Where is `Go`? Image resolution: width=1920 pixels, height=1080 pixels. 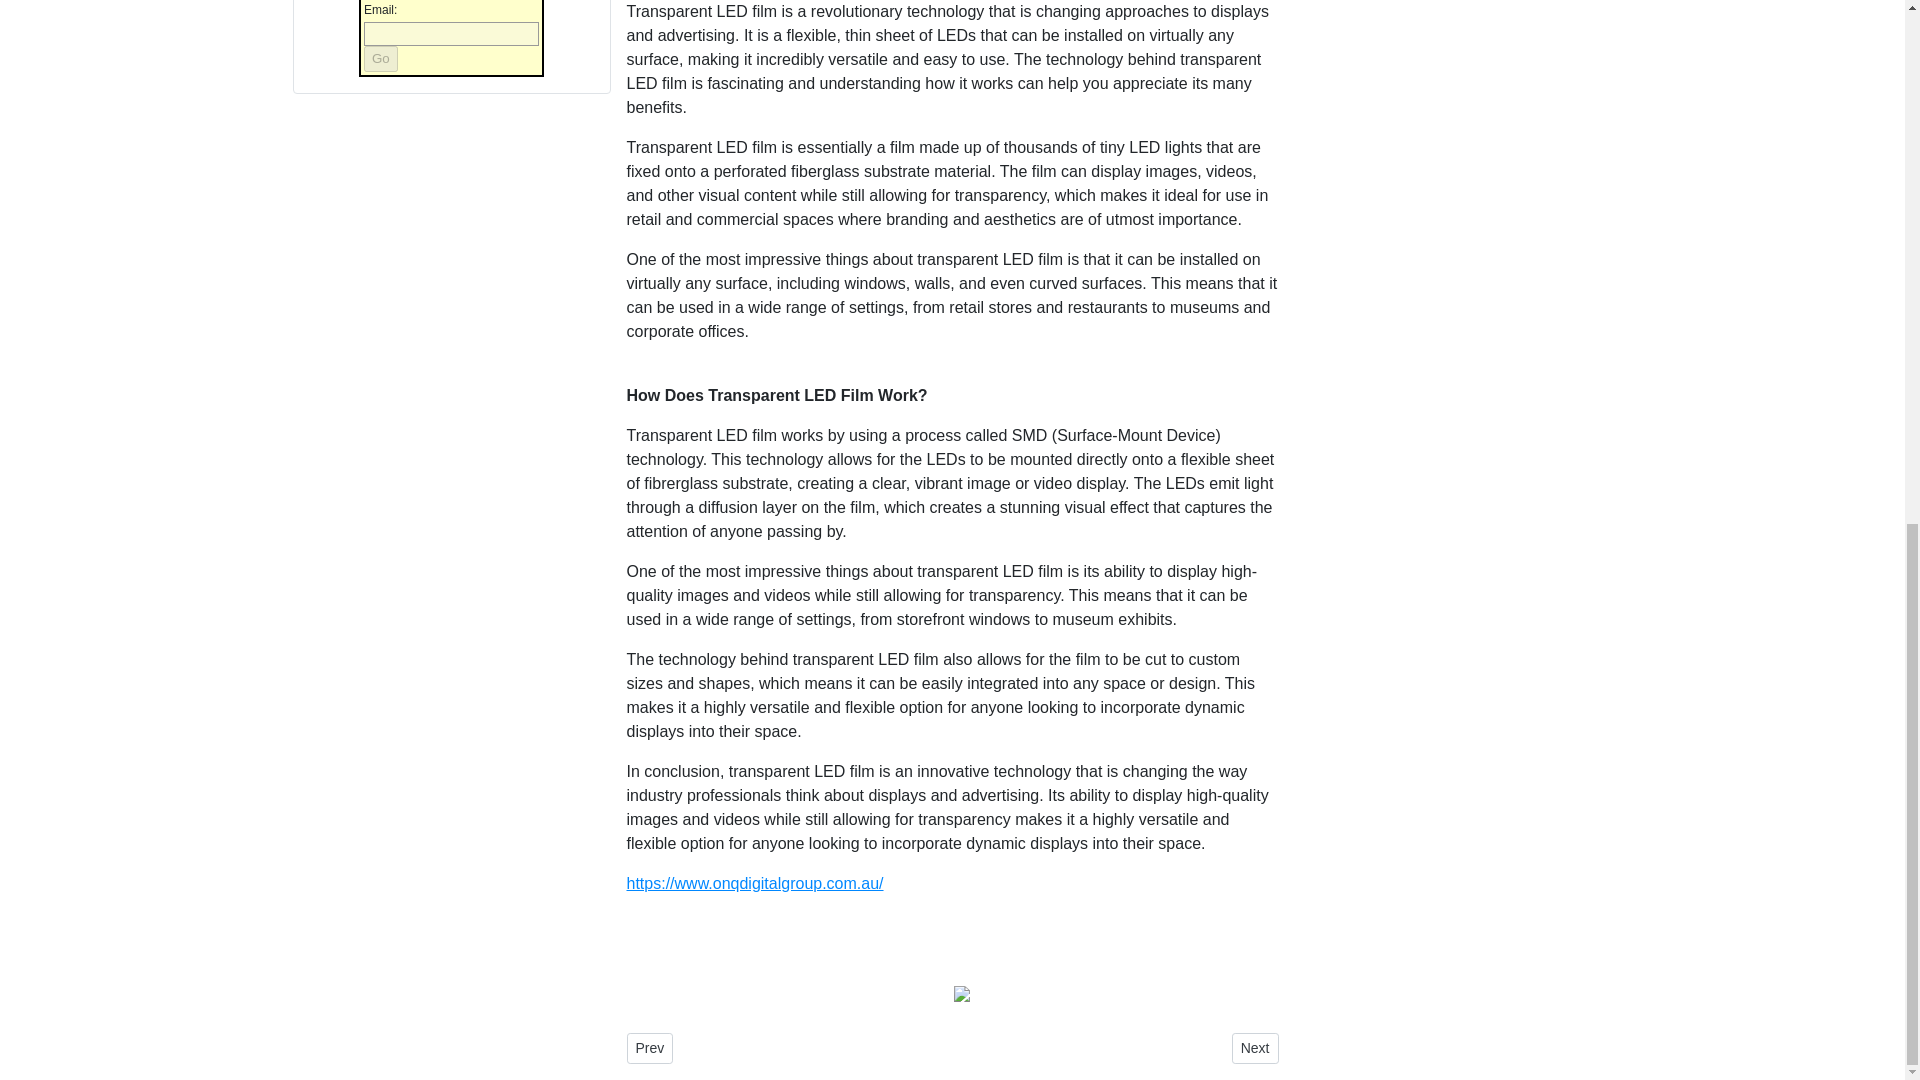
Go is located at coordinates (380, 59).